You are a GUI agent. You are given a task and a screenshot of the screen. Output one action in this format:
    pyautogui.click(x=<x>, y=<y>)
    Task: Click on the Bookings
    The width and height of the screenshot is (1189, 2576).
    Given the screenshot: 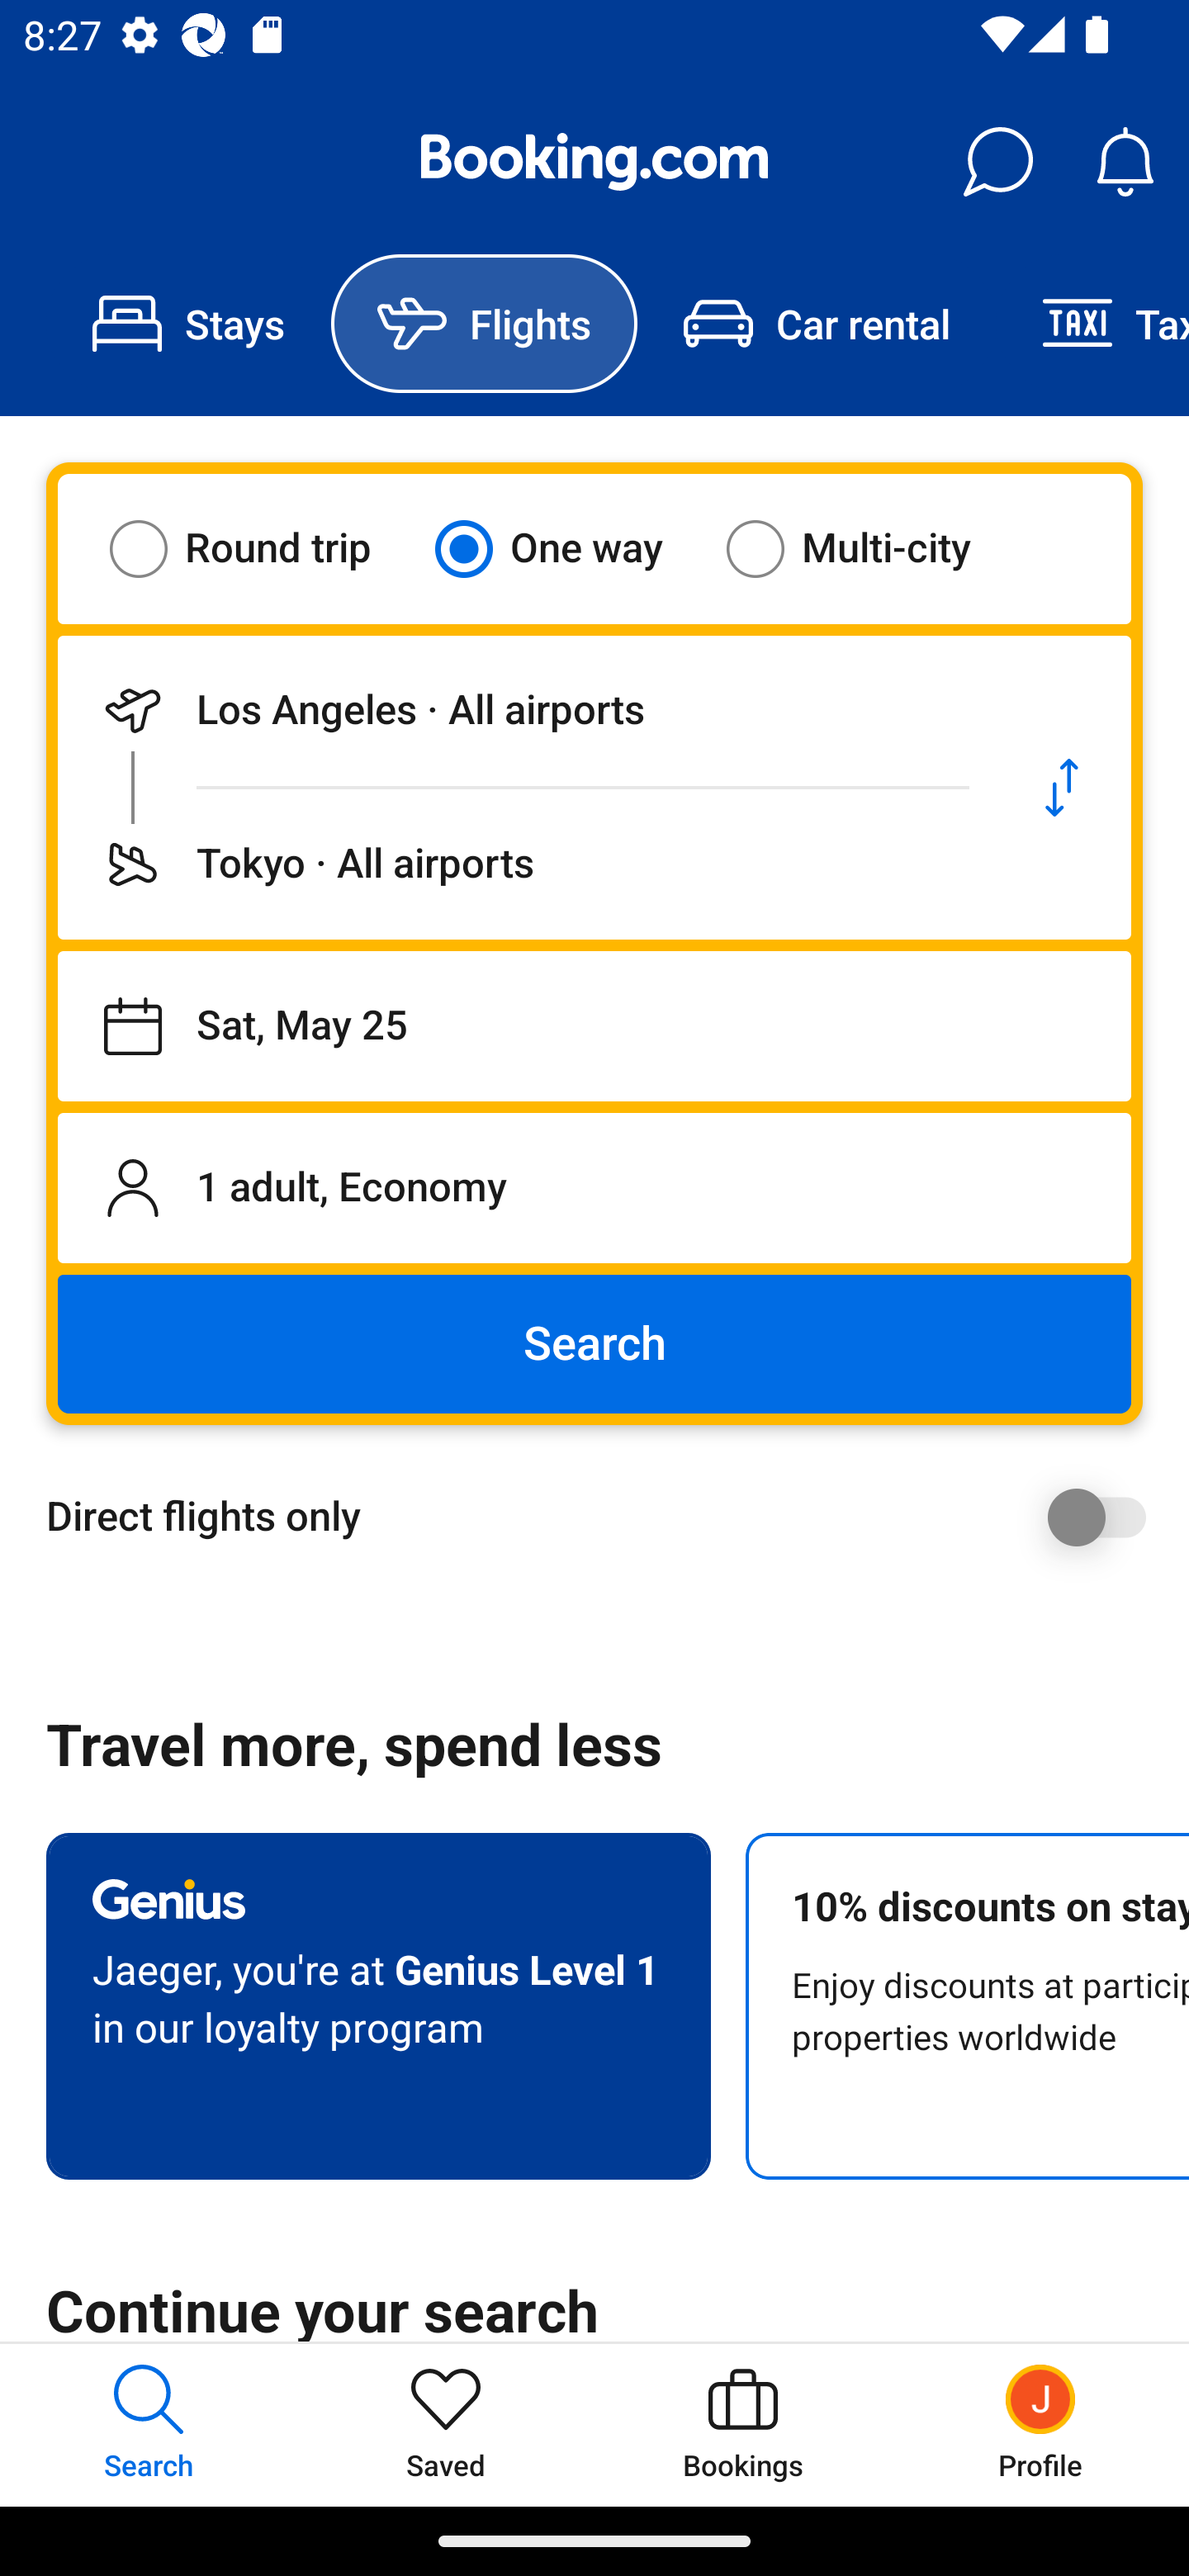 What is the action you would take?
    pyautogui.click(x=743, y=2424)
    